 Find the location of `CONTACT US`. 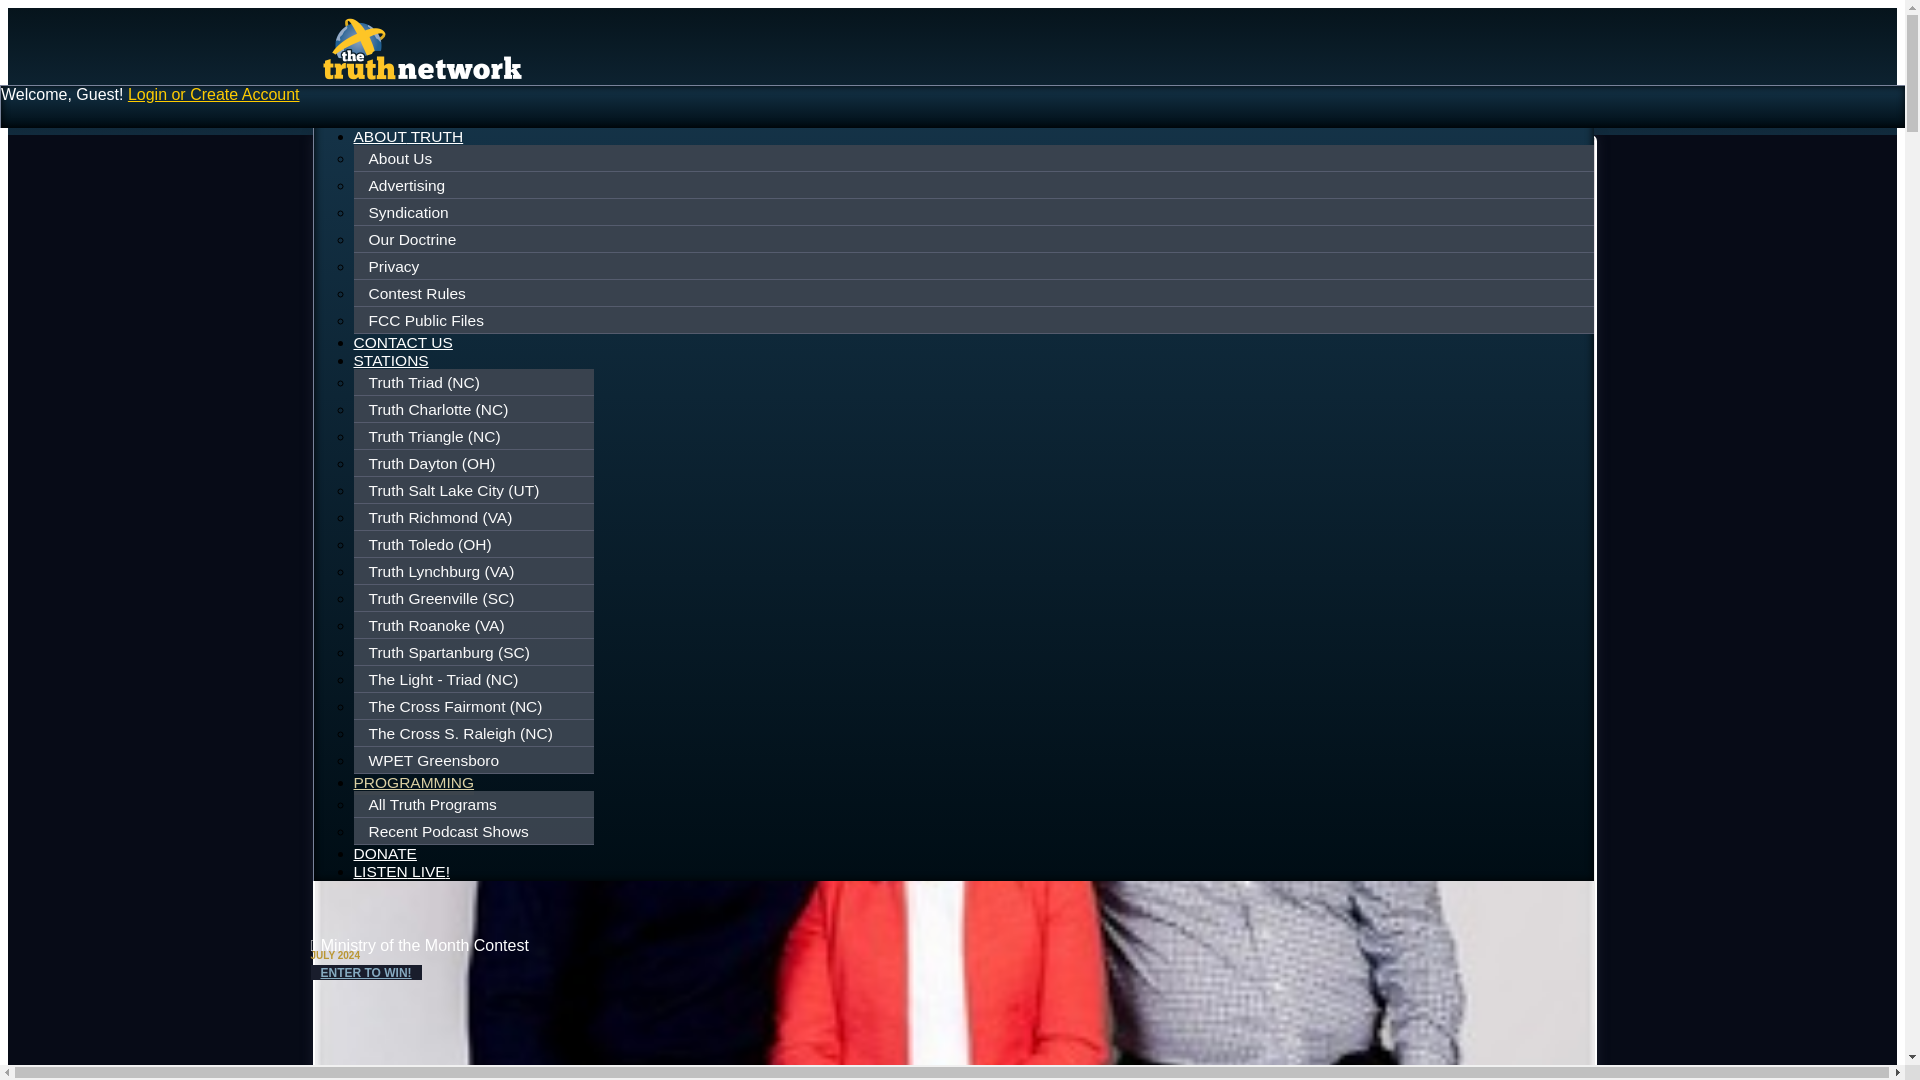

CONTACT US is located at coordinates (403, 342).